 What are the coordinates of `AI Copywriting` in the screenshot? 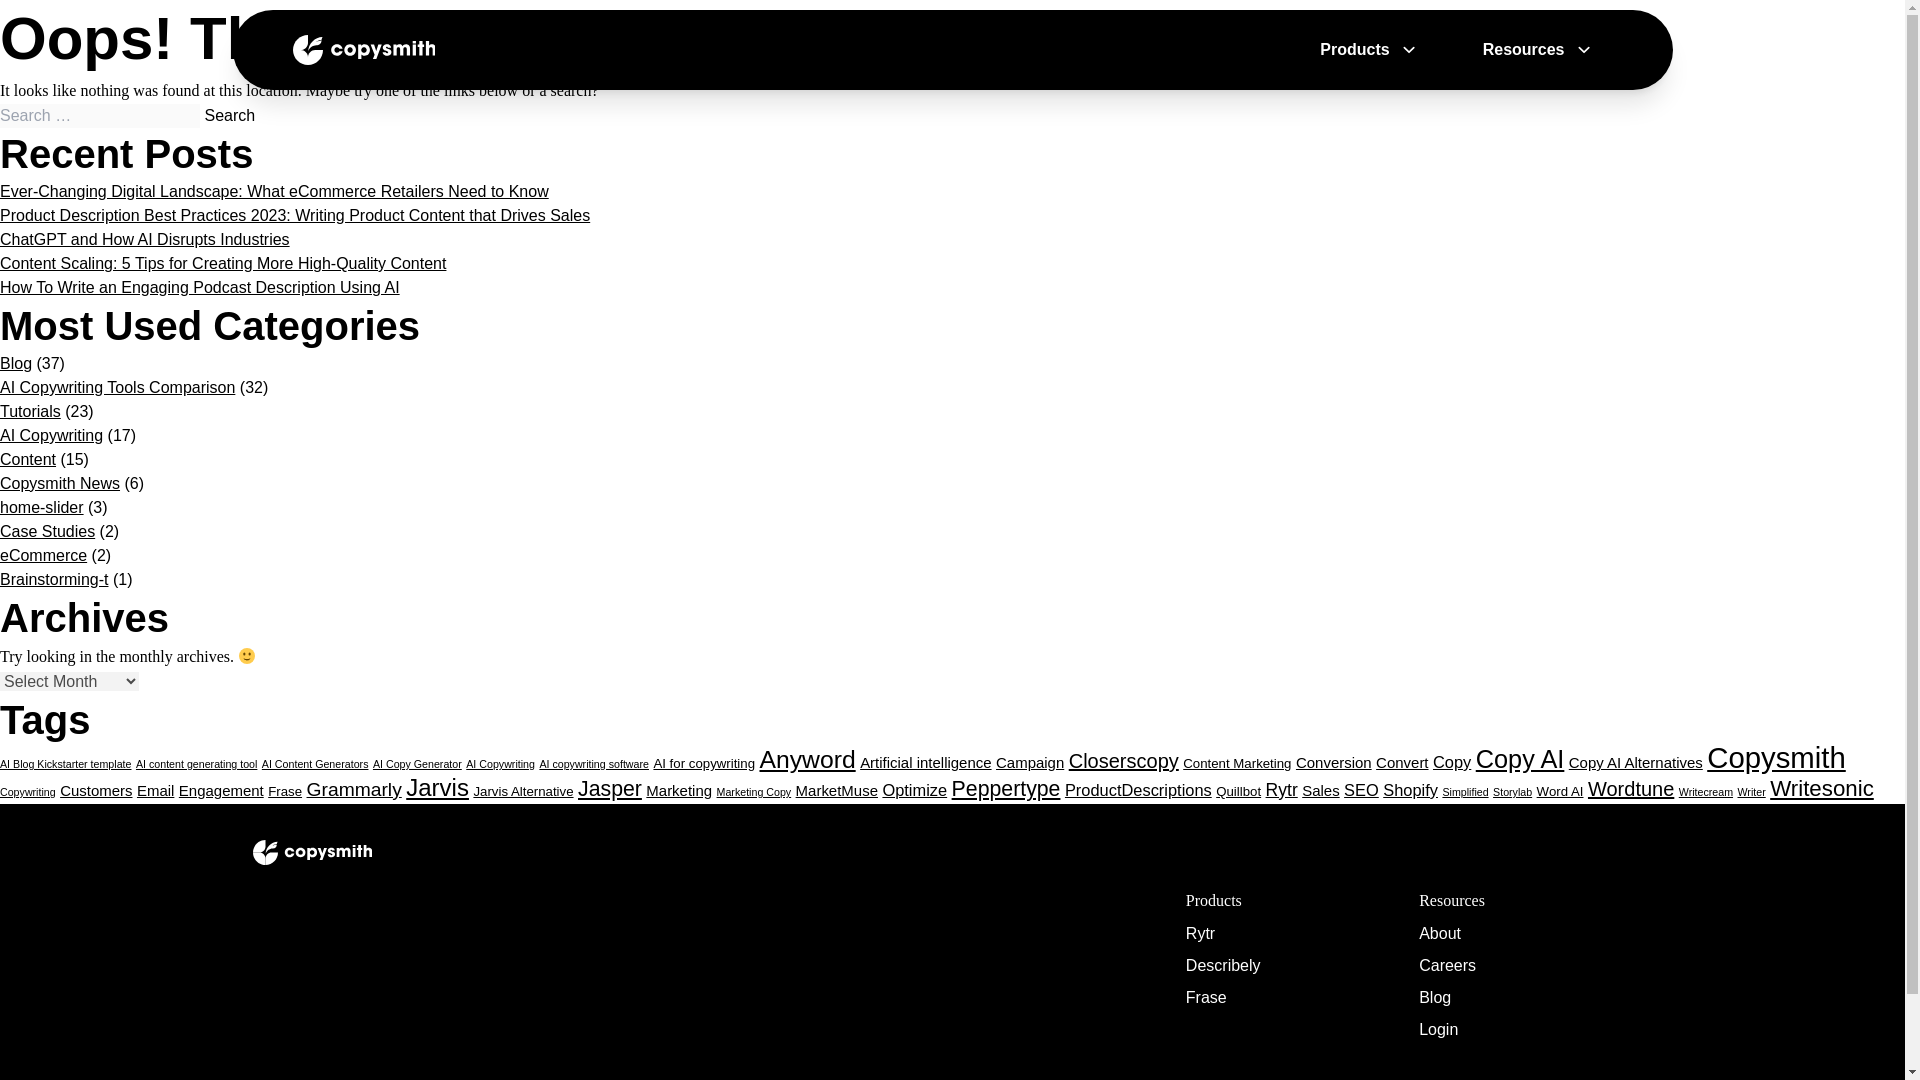 It's located at (52, 434).